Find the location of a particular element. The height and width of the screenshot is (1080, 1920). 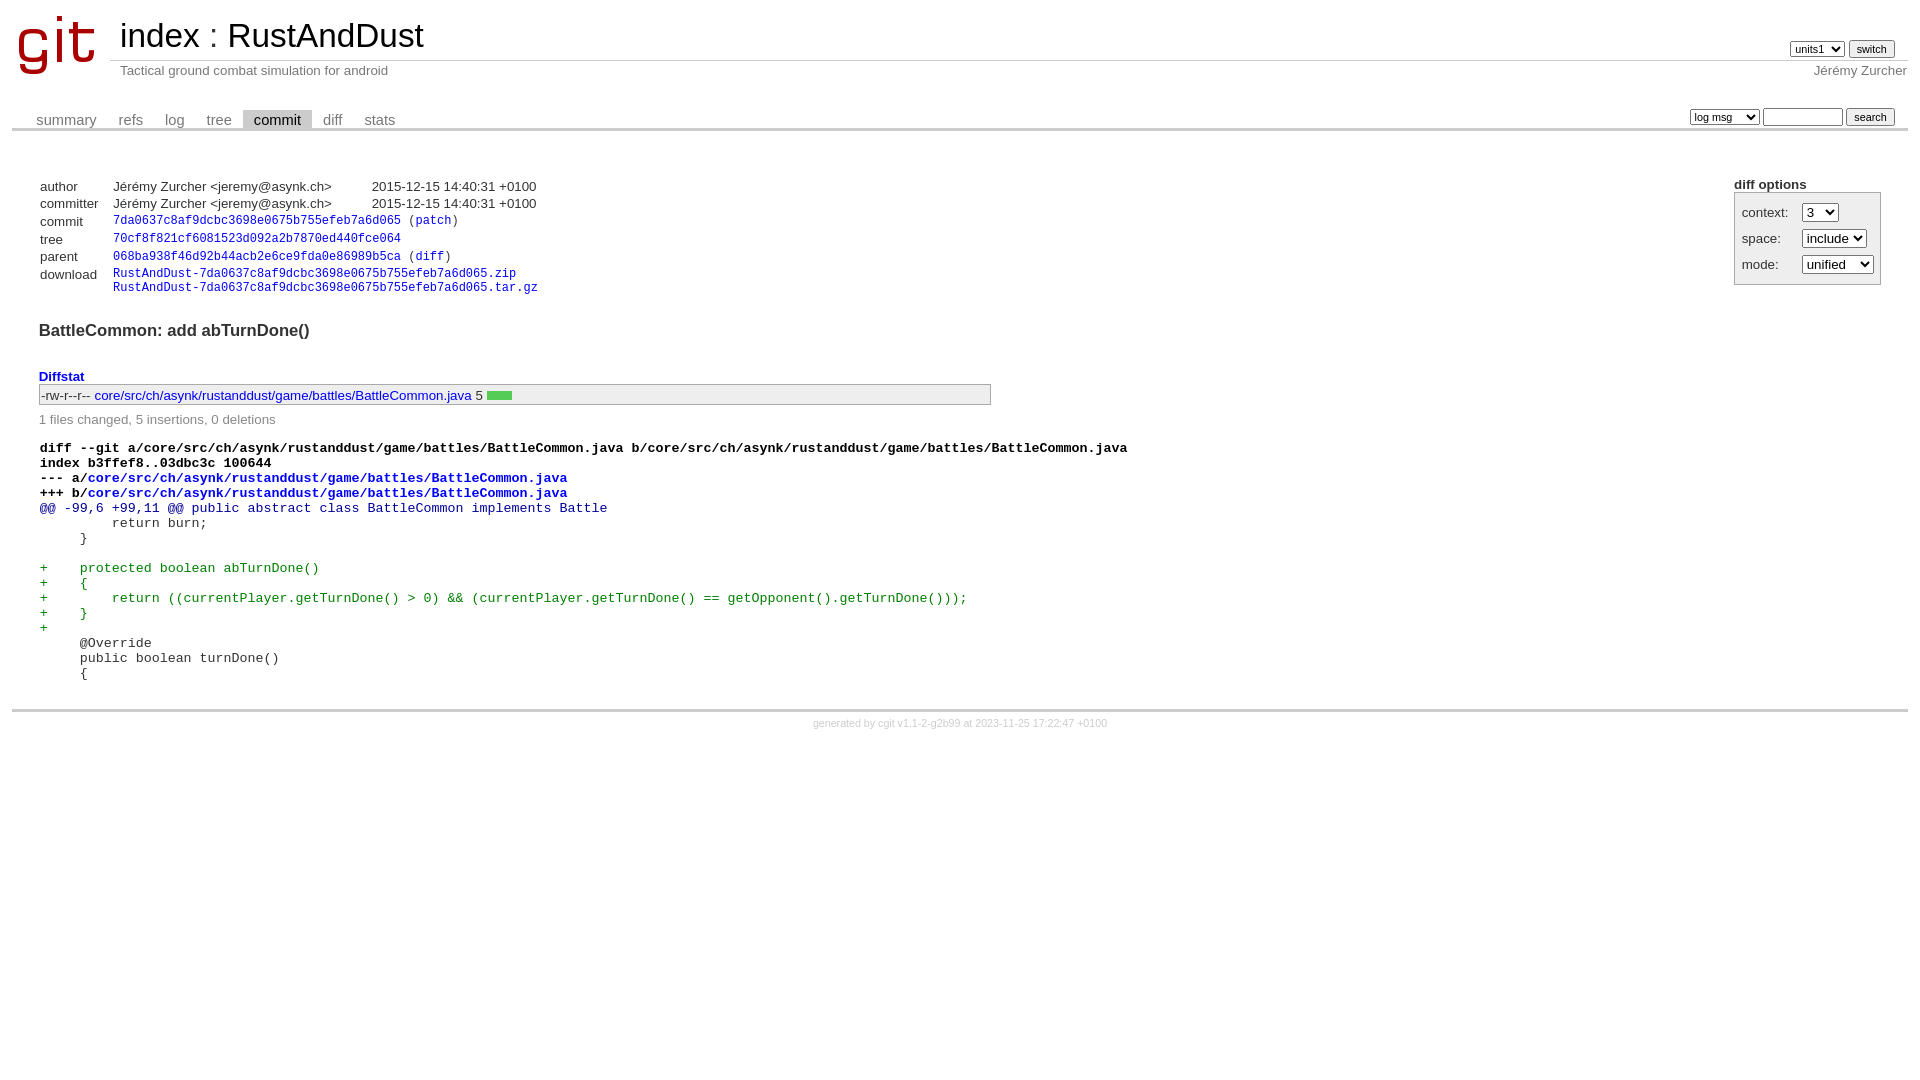

RustAndDust-7da0637c8af9dcbc3698e0675b755efeb7a6d065.tar.gz is located at coordinates (326, 288).